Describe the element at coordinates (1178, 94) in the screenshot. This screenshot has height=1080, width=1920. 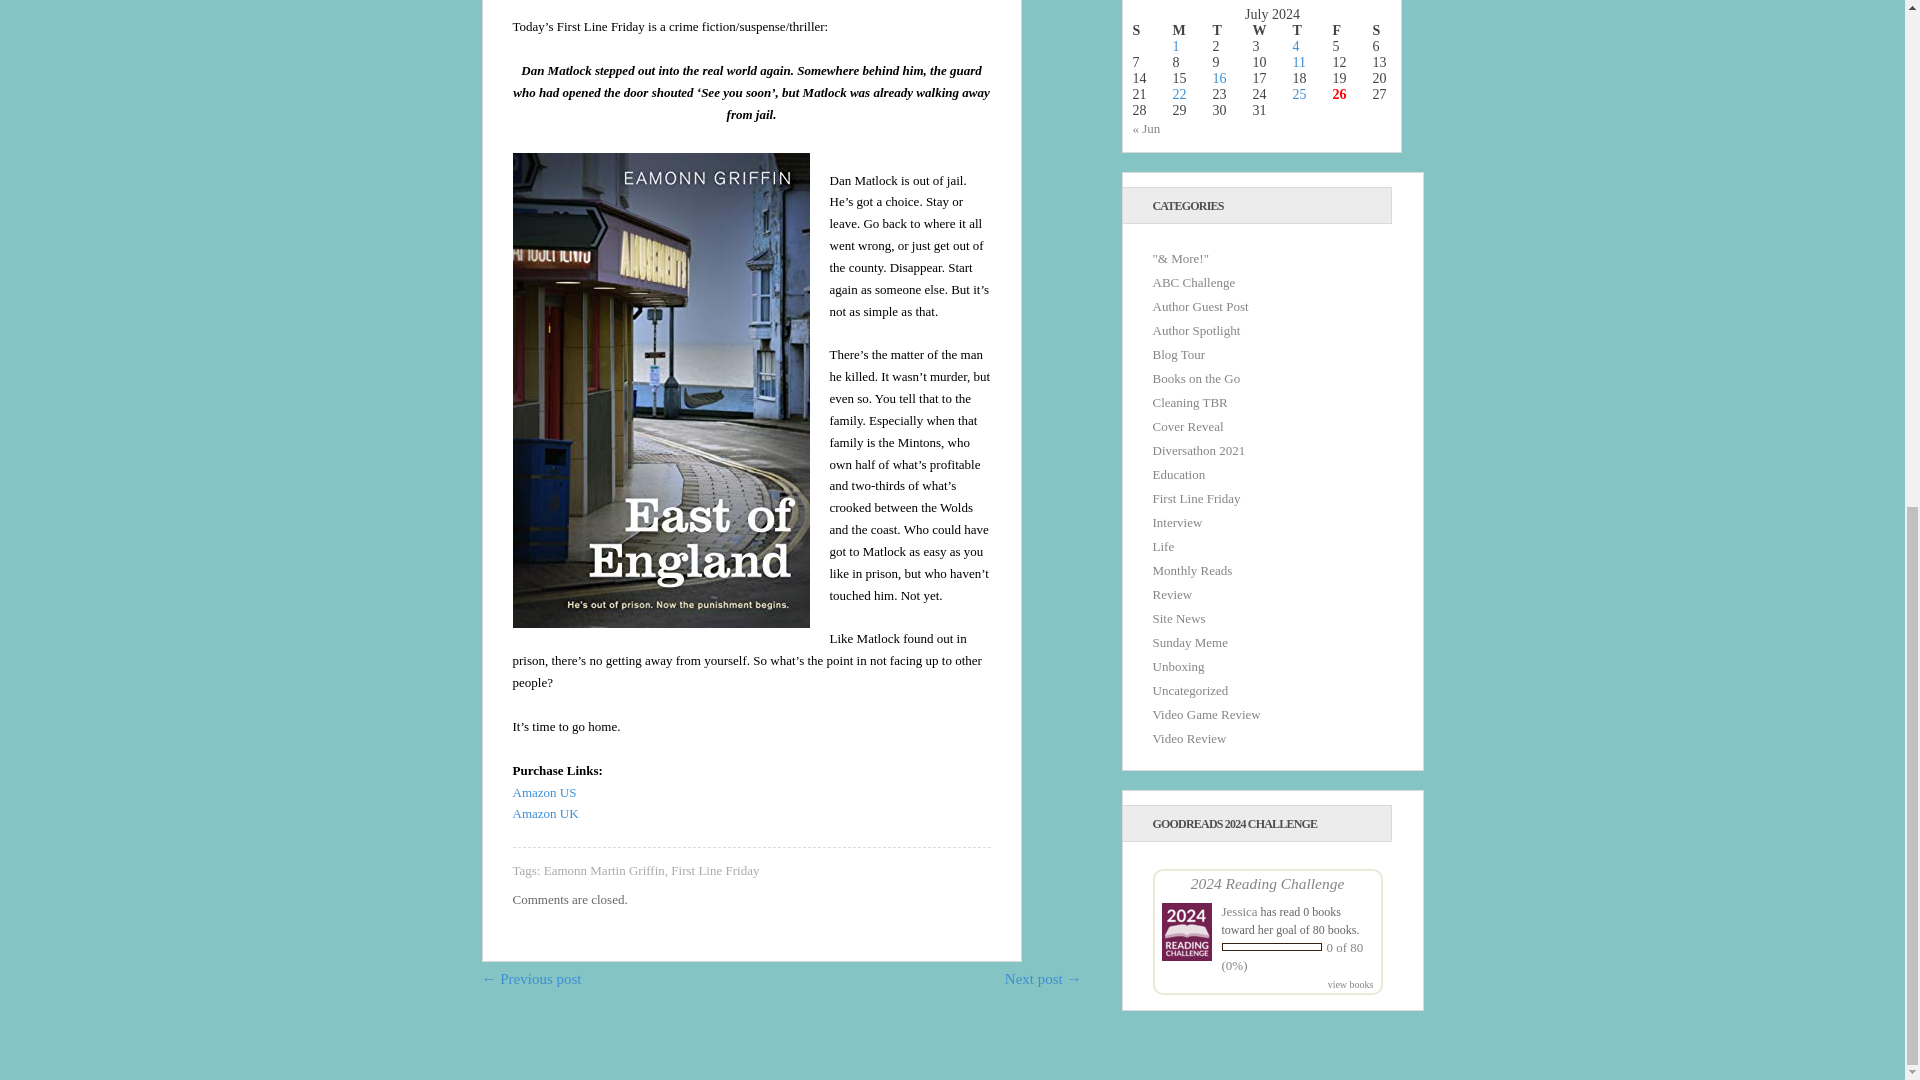
I see `22` at that location.